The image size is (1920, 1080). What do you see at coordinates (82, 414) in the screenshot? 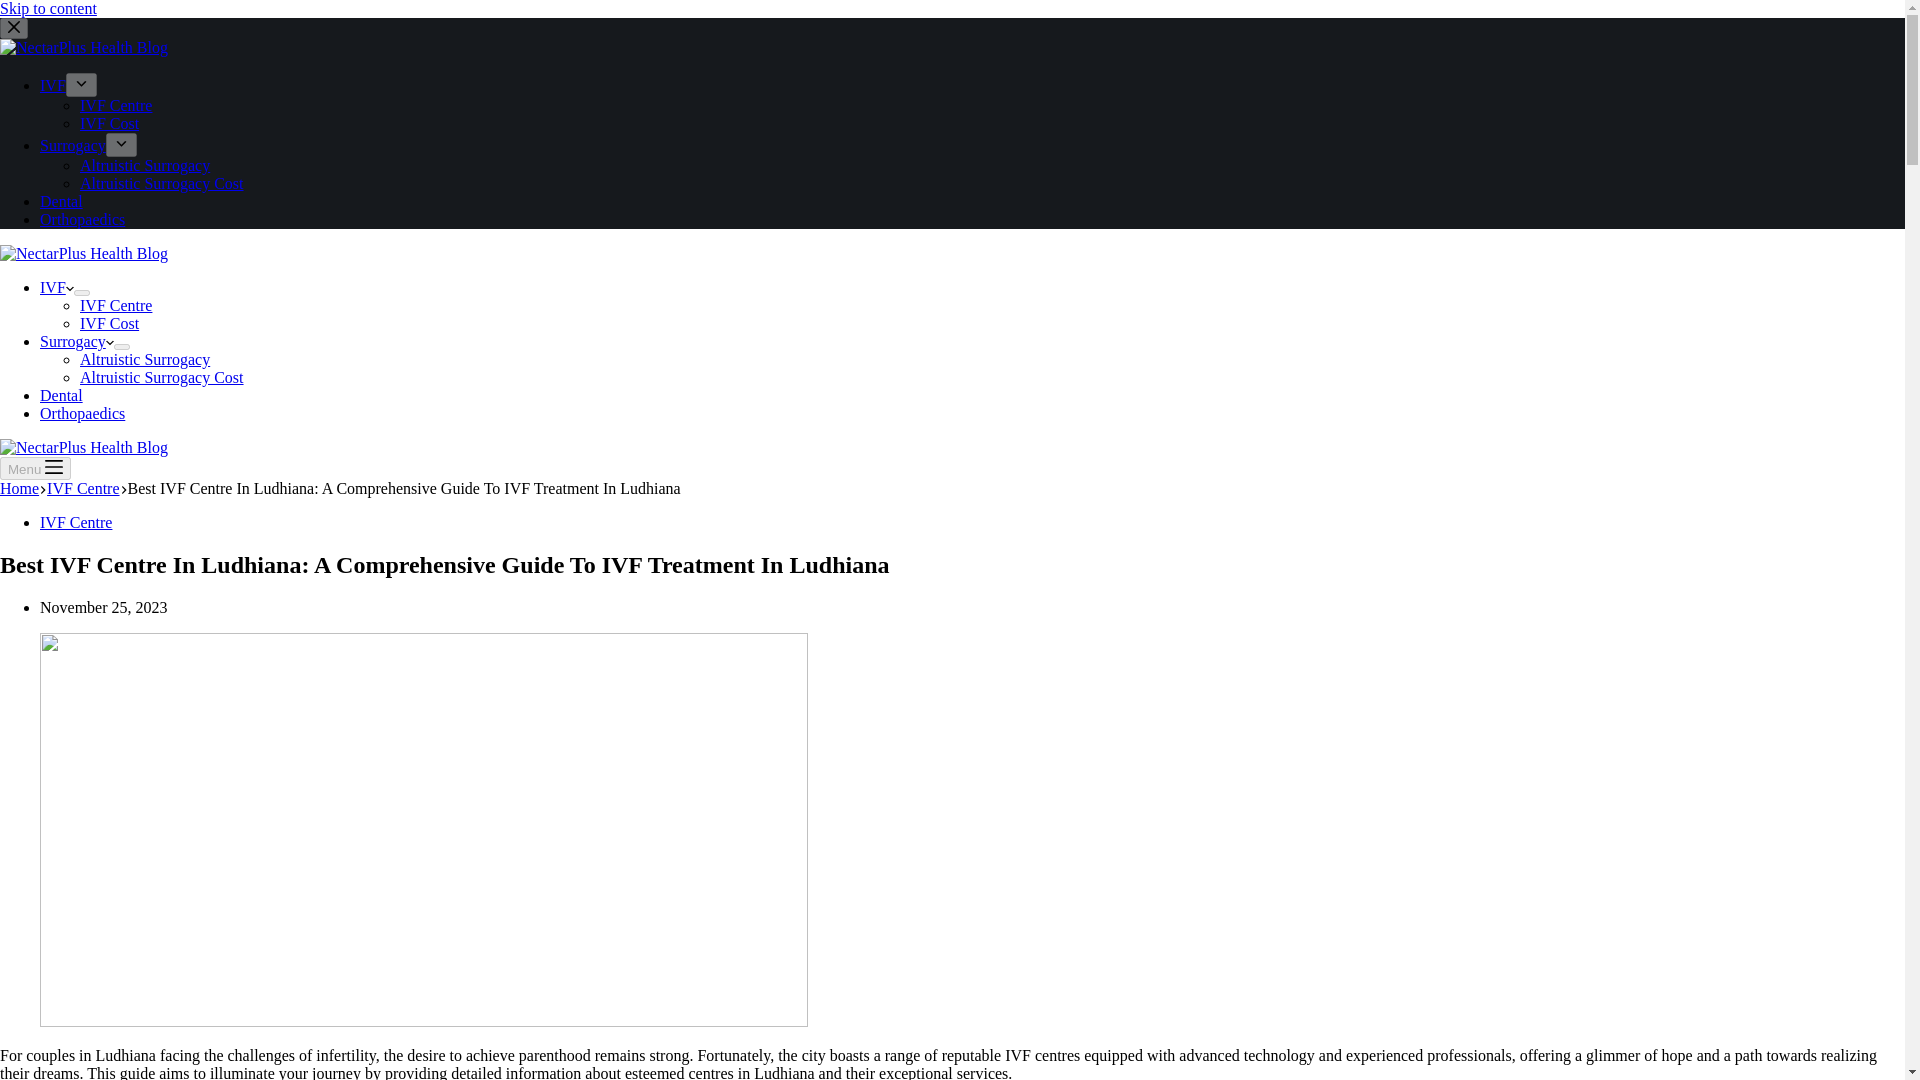
I see `Orthopaedics` at bounding box center [82, 414].